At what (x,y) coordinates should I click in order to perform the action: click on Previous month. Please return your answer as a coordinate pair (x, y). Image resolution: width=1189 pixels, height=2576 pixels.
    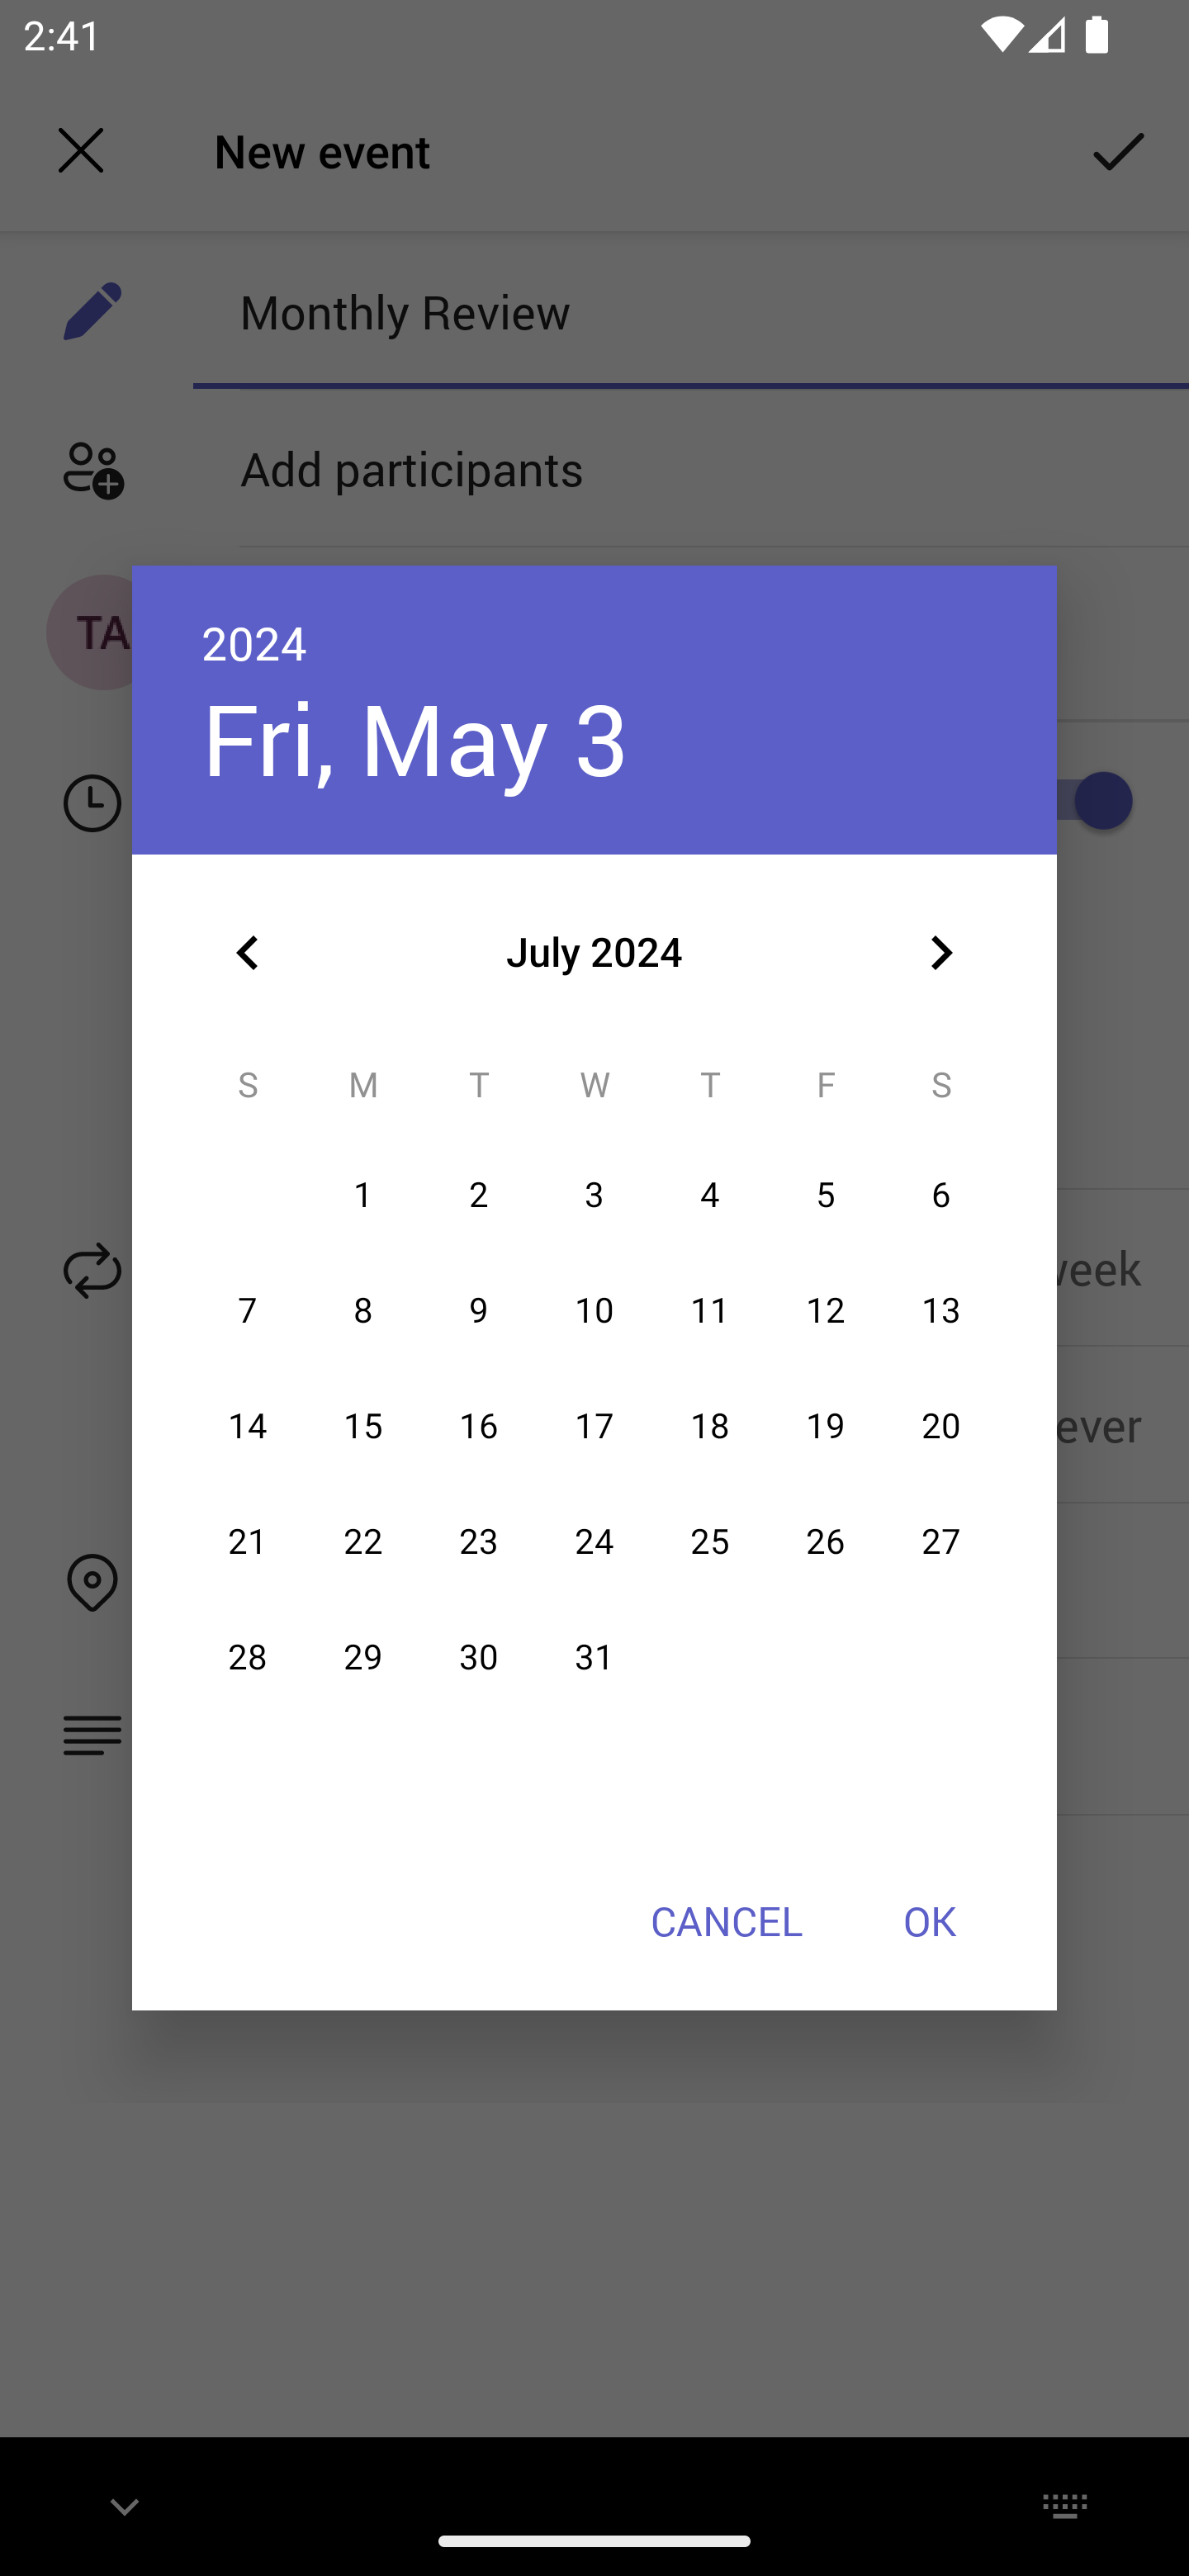
    Looking at the image, I should click on (248, 953).